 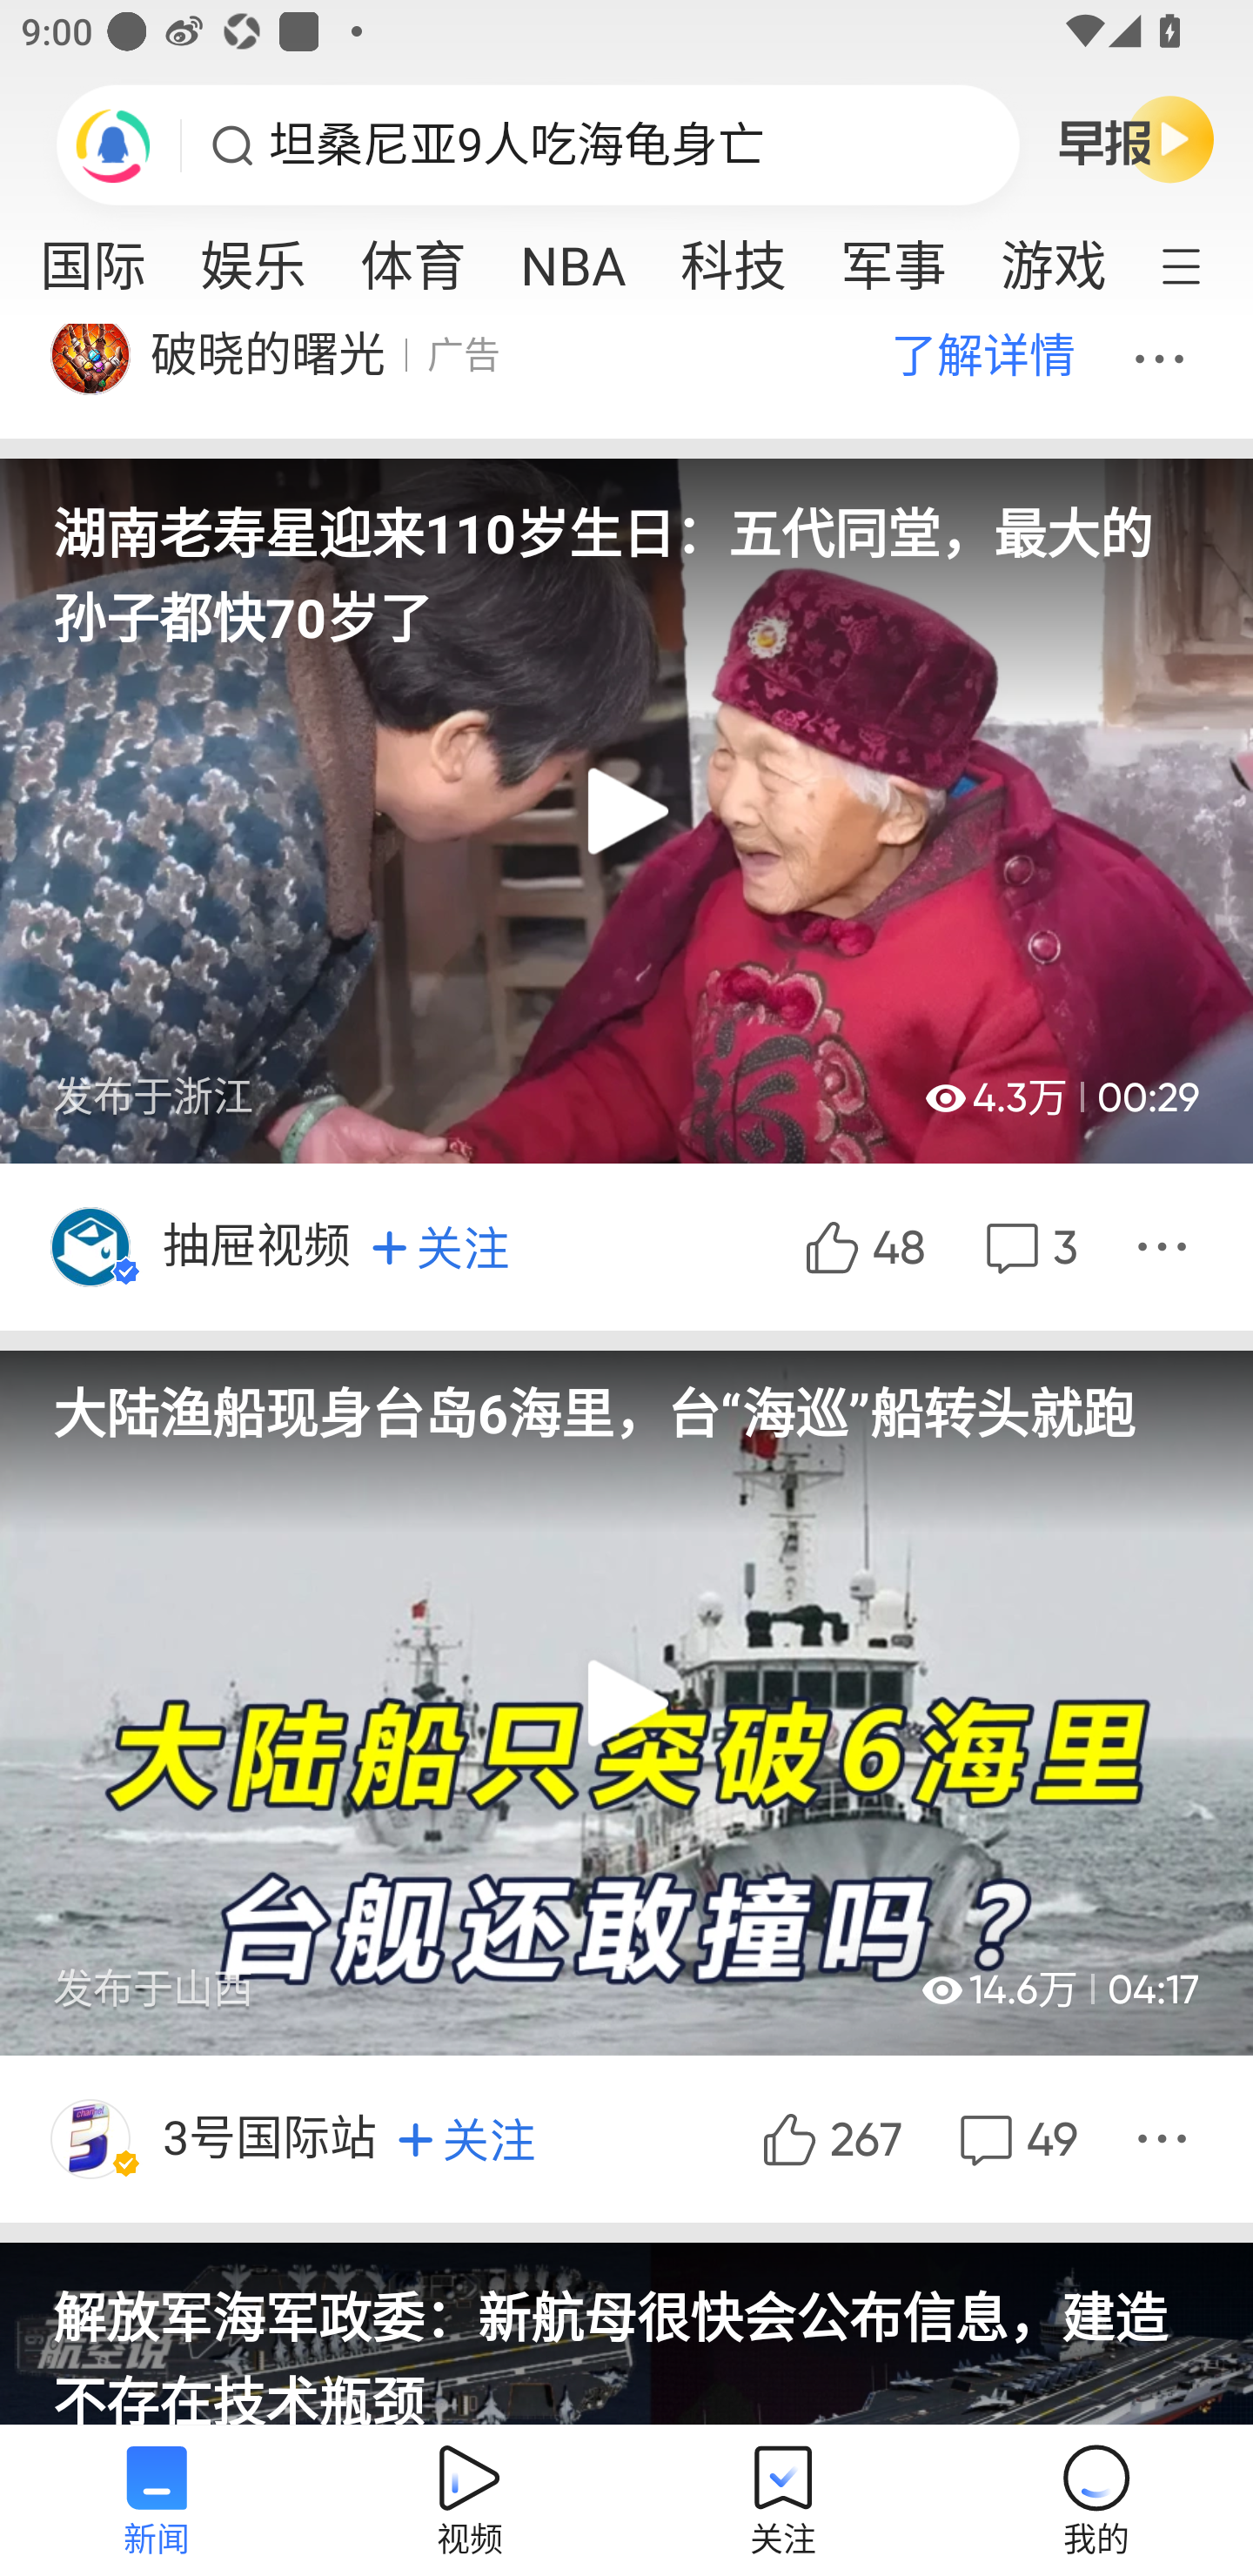 I want to click on 关注, so click(x=440, y=1246).